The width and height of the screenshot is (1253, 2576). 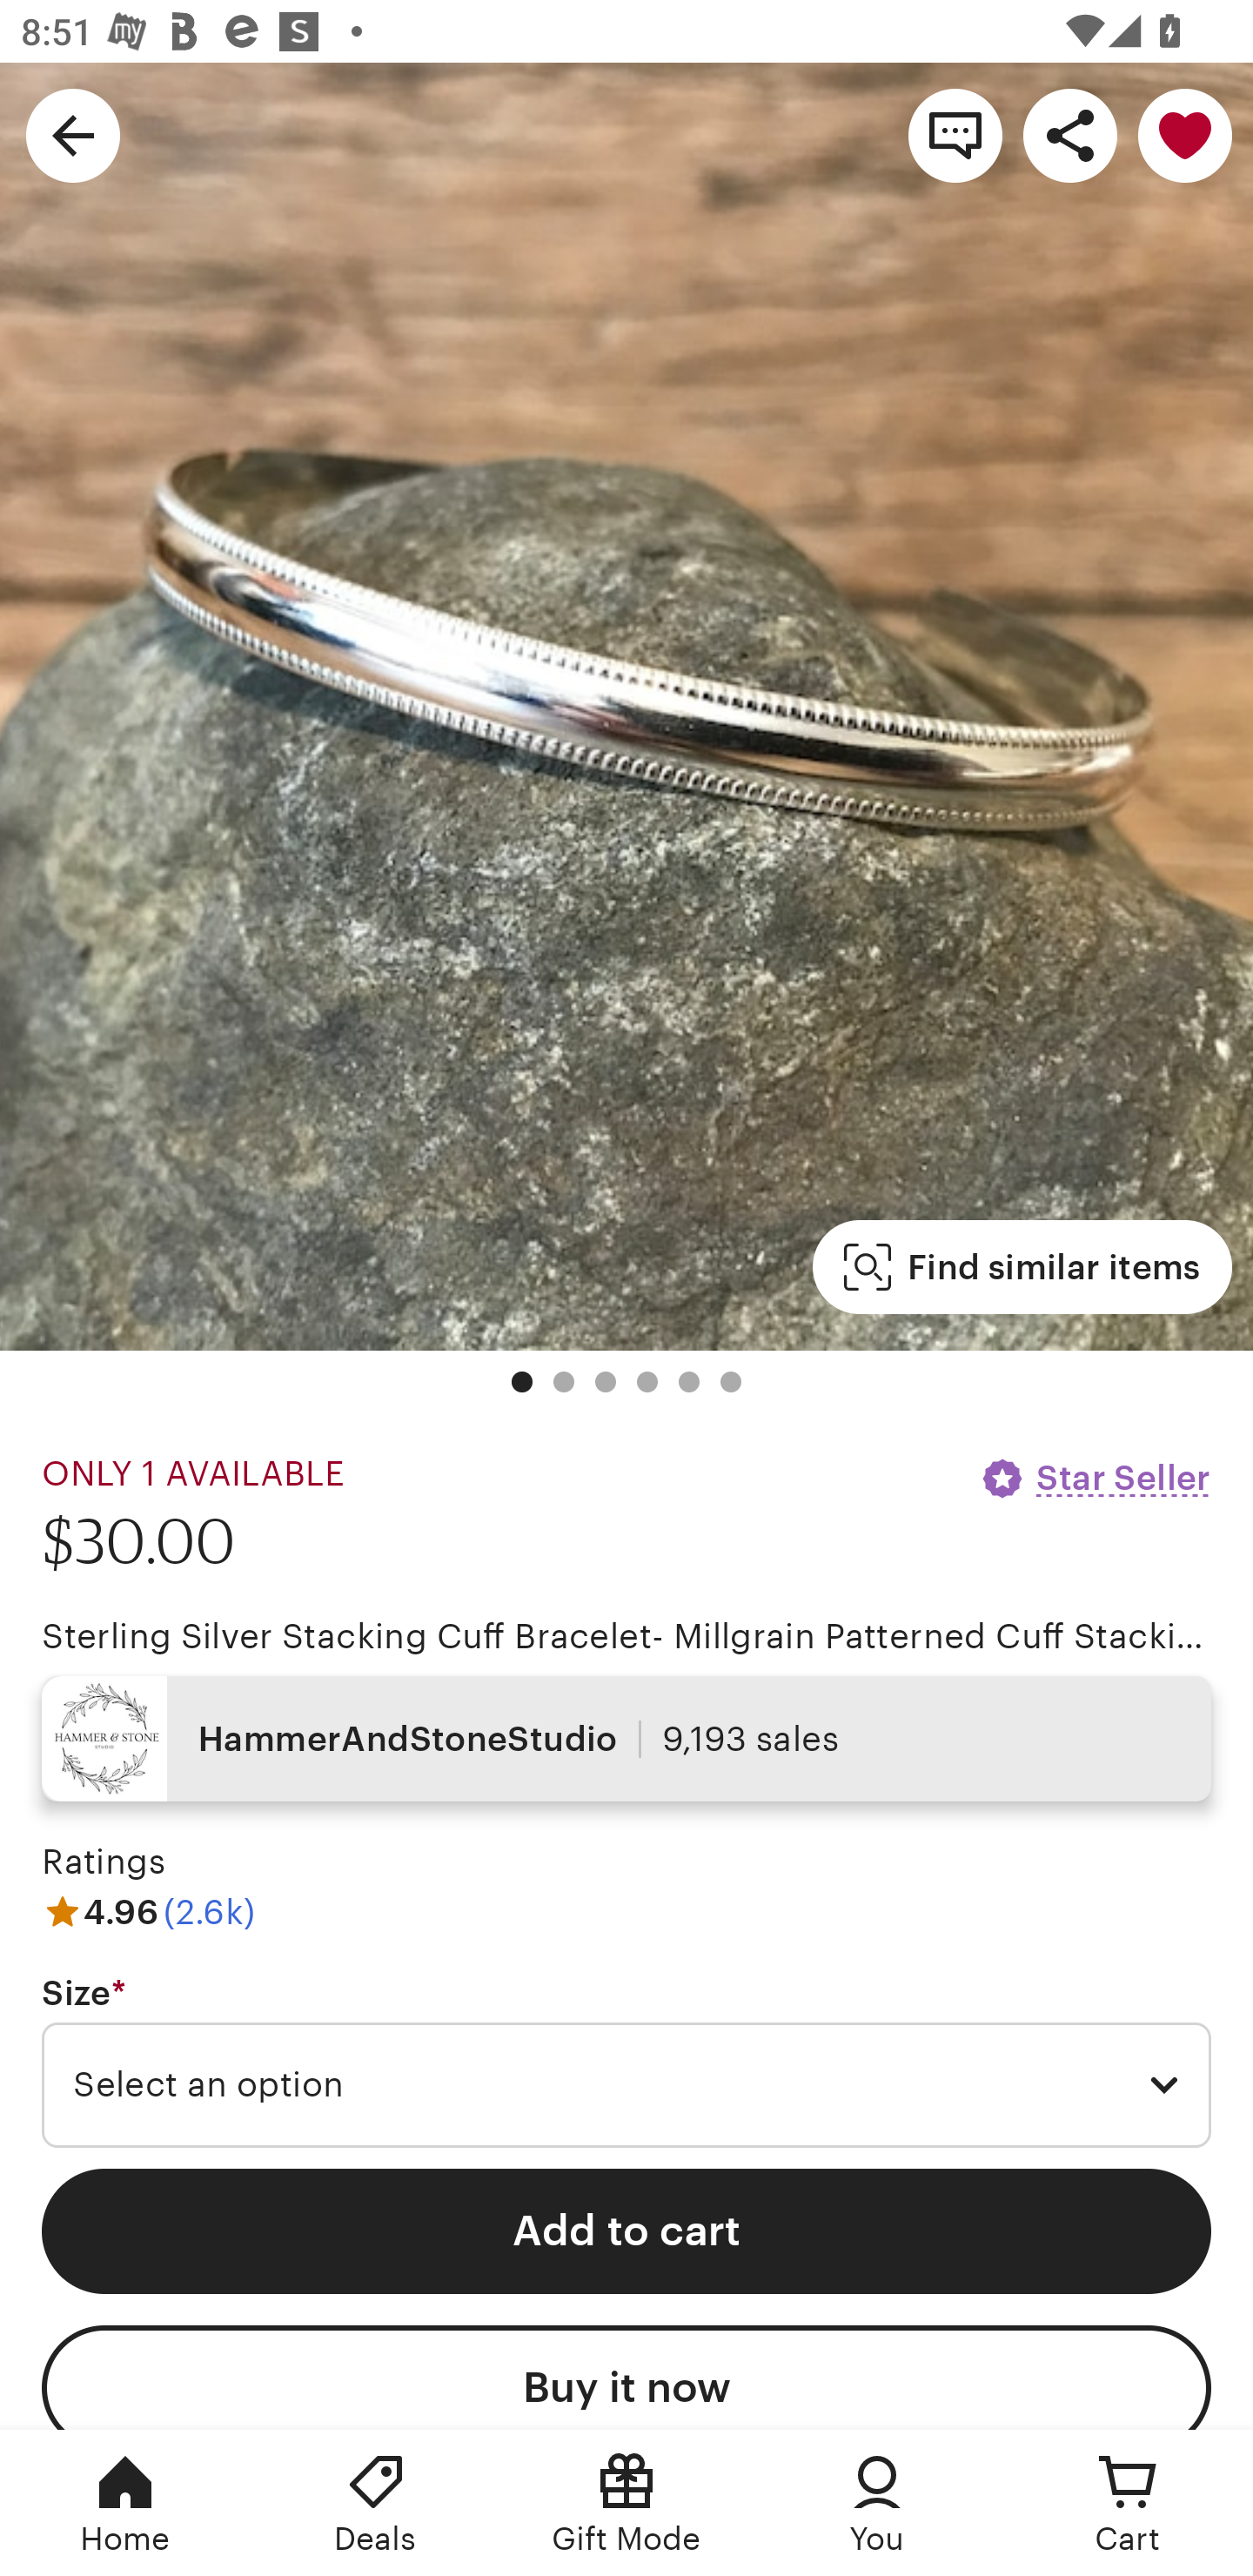 I want to click on Ratings, so click(x=103, y=1862).